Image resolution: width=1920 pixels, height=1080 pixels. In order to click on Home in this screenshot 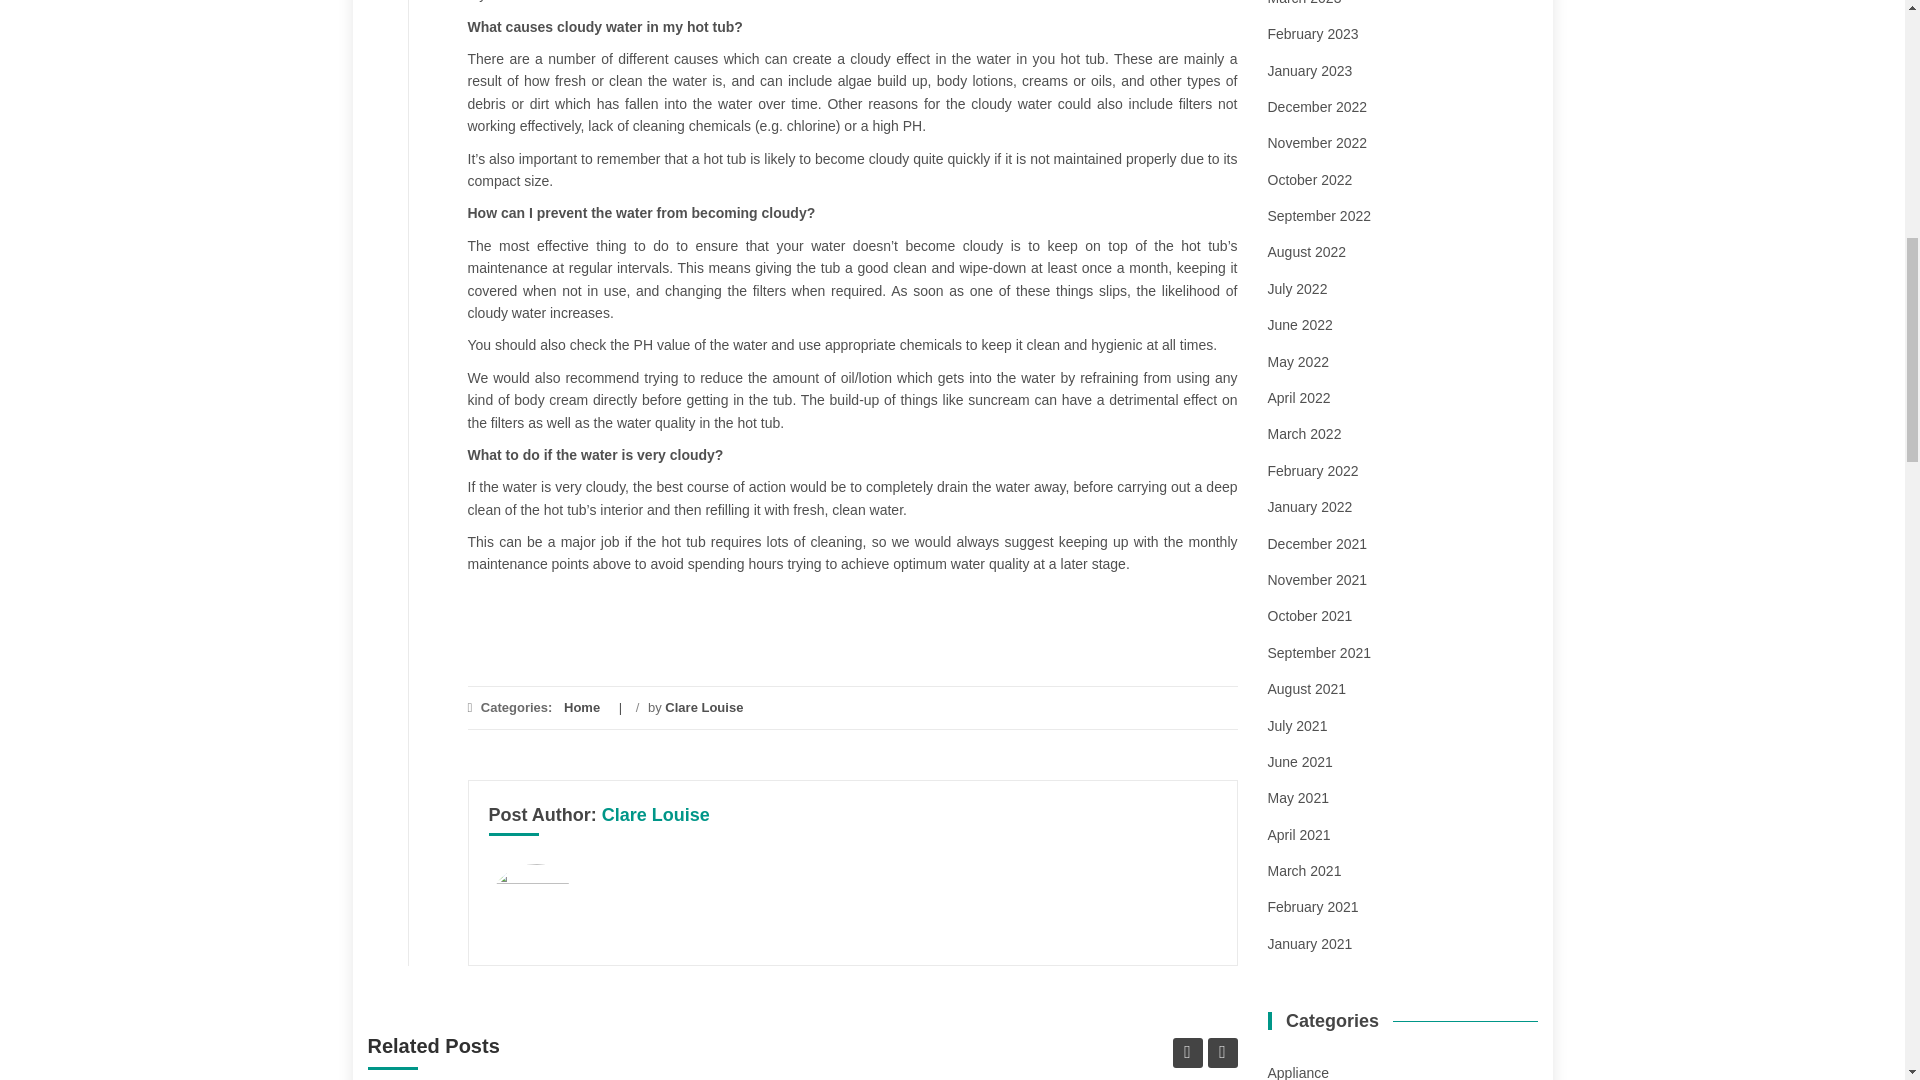, I will do `click(582, 706)`.